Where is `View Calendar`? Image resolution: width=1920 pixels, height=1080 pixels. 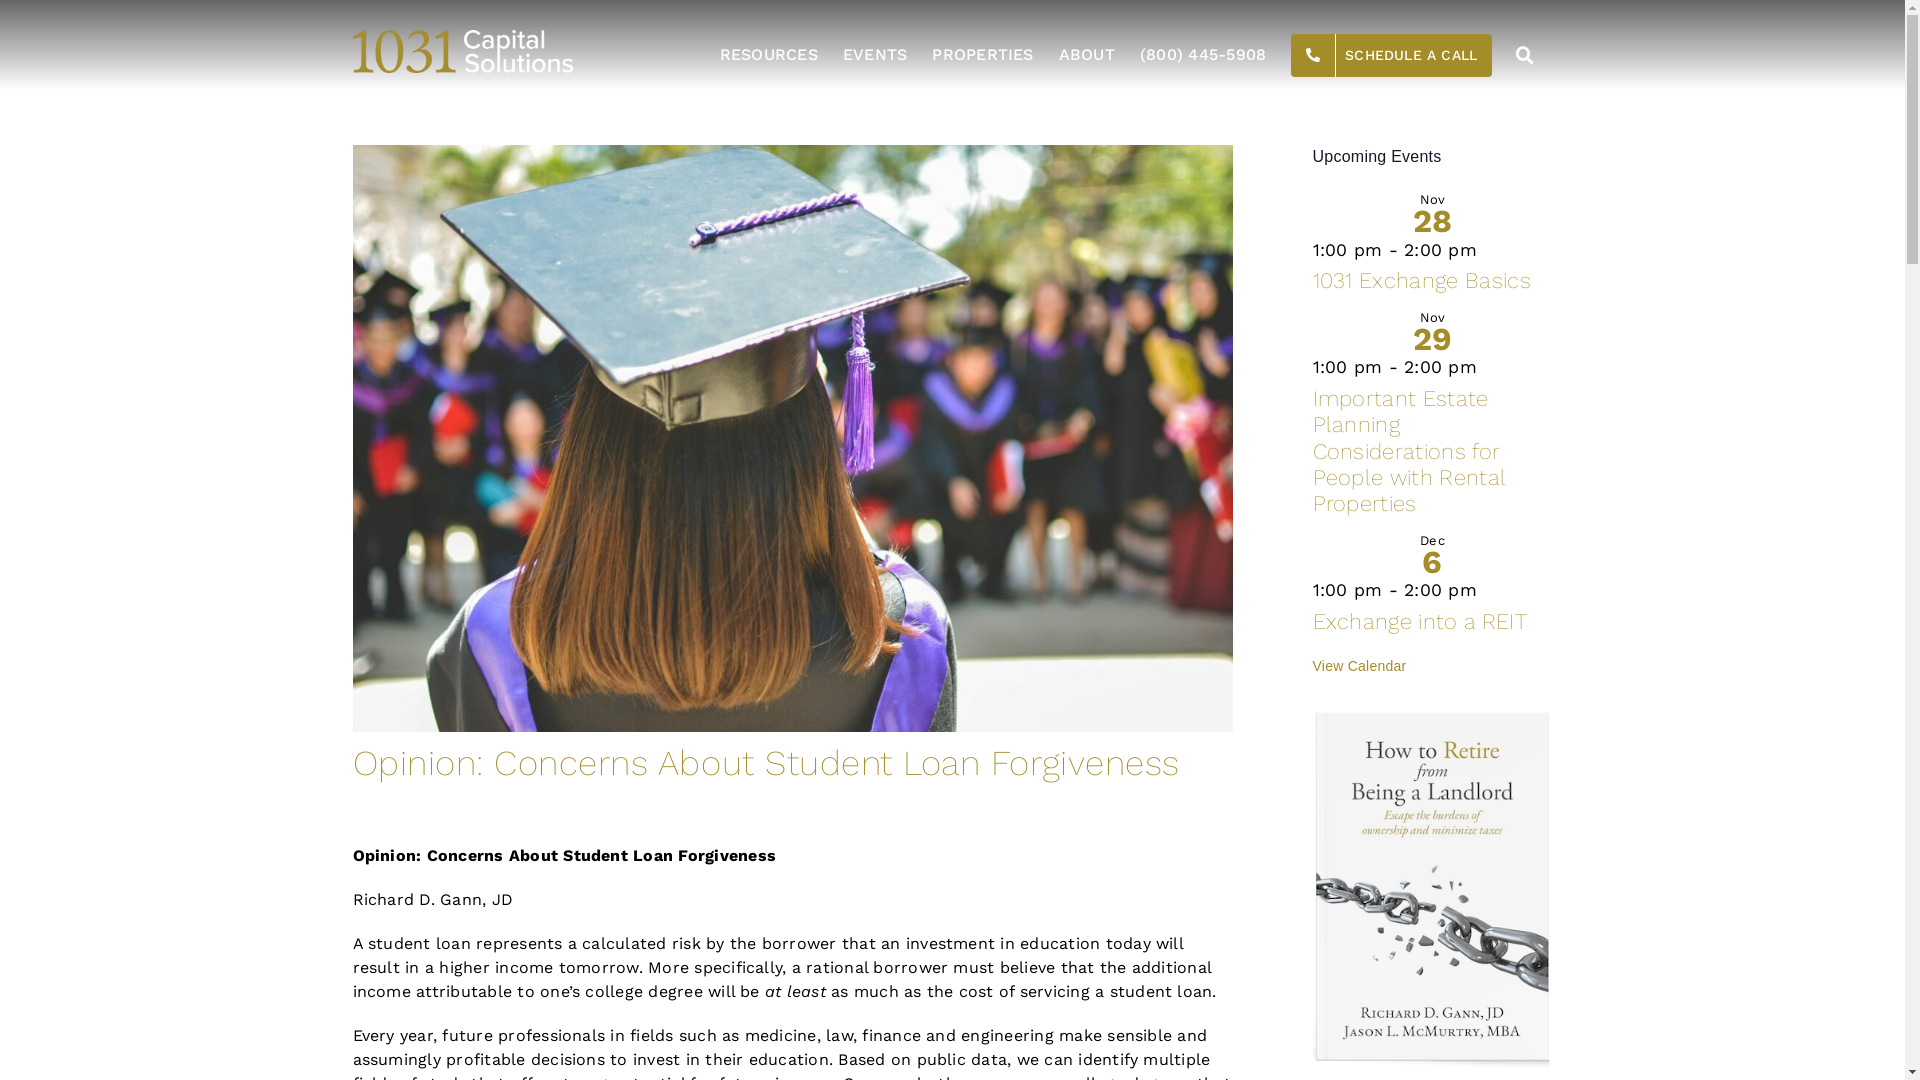
View Calendar is located at coordinates (1359, 666).